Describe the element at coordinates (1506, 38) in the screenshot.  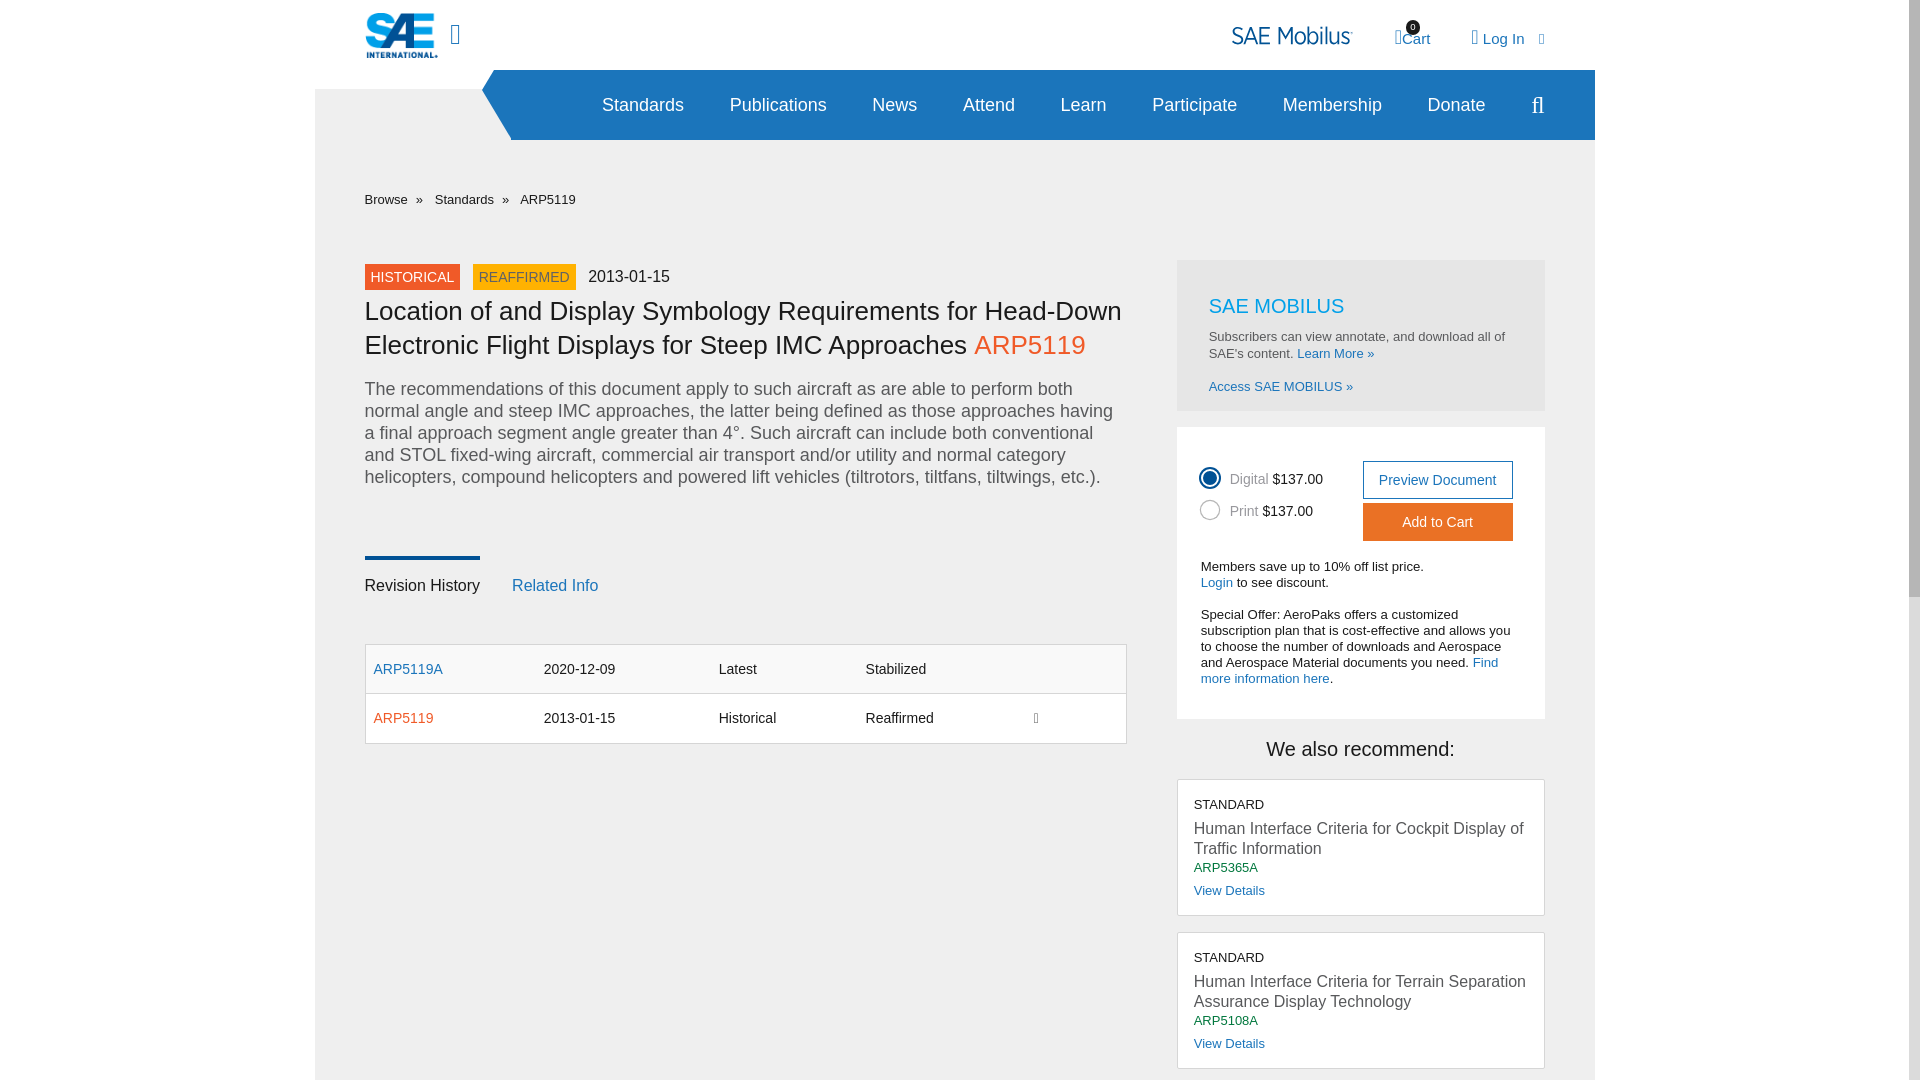
I see ` Log In` at that location.